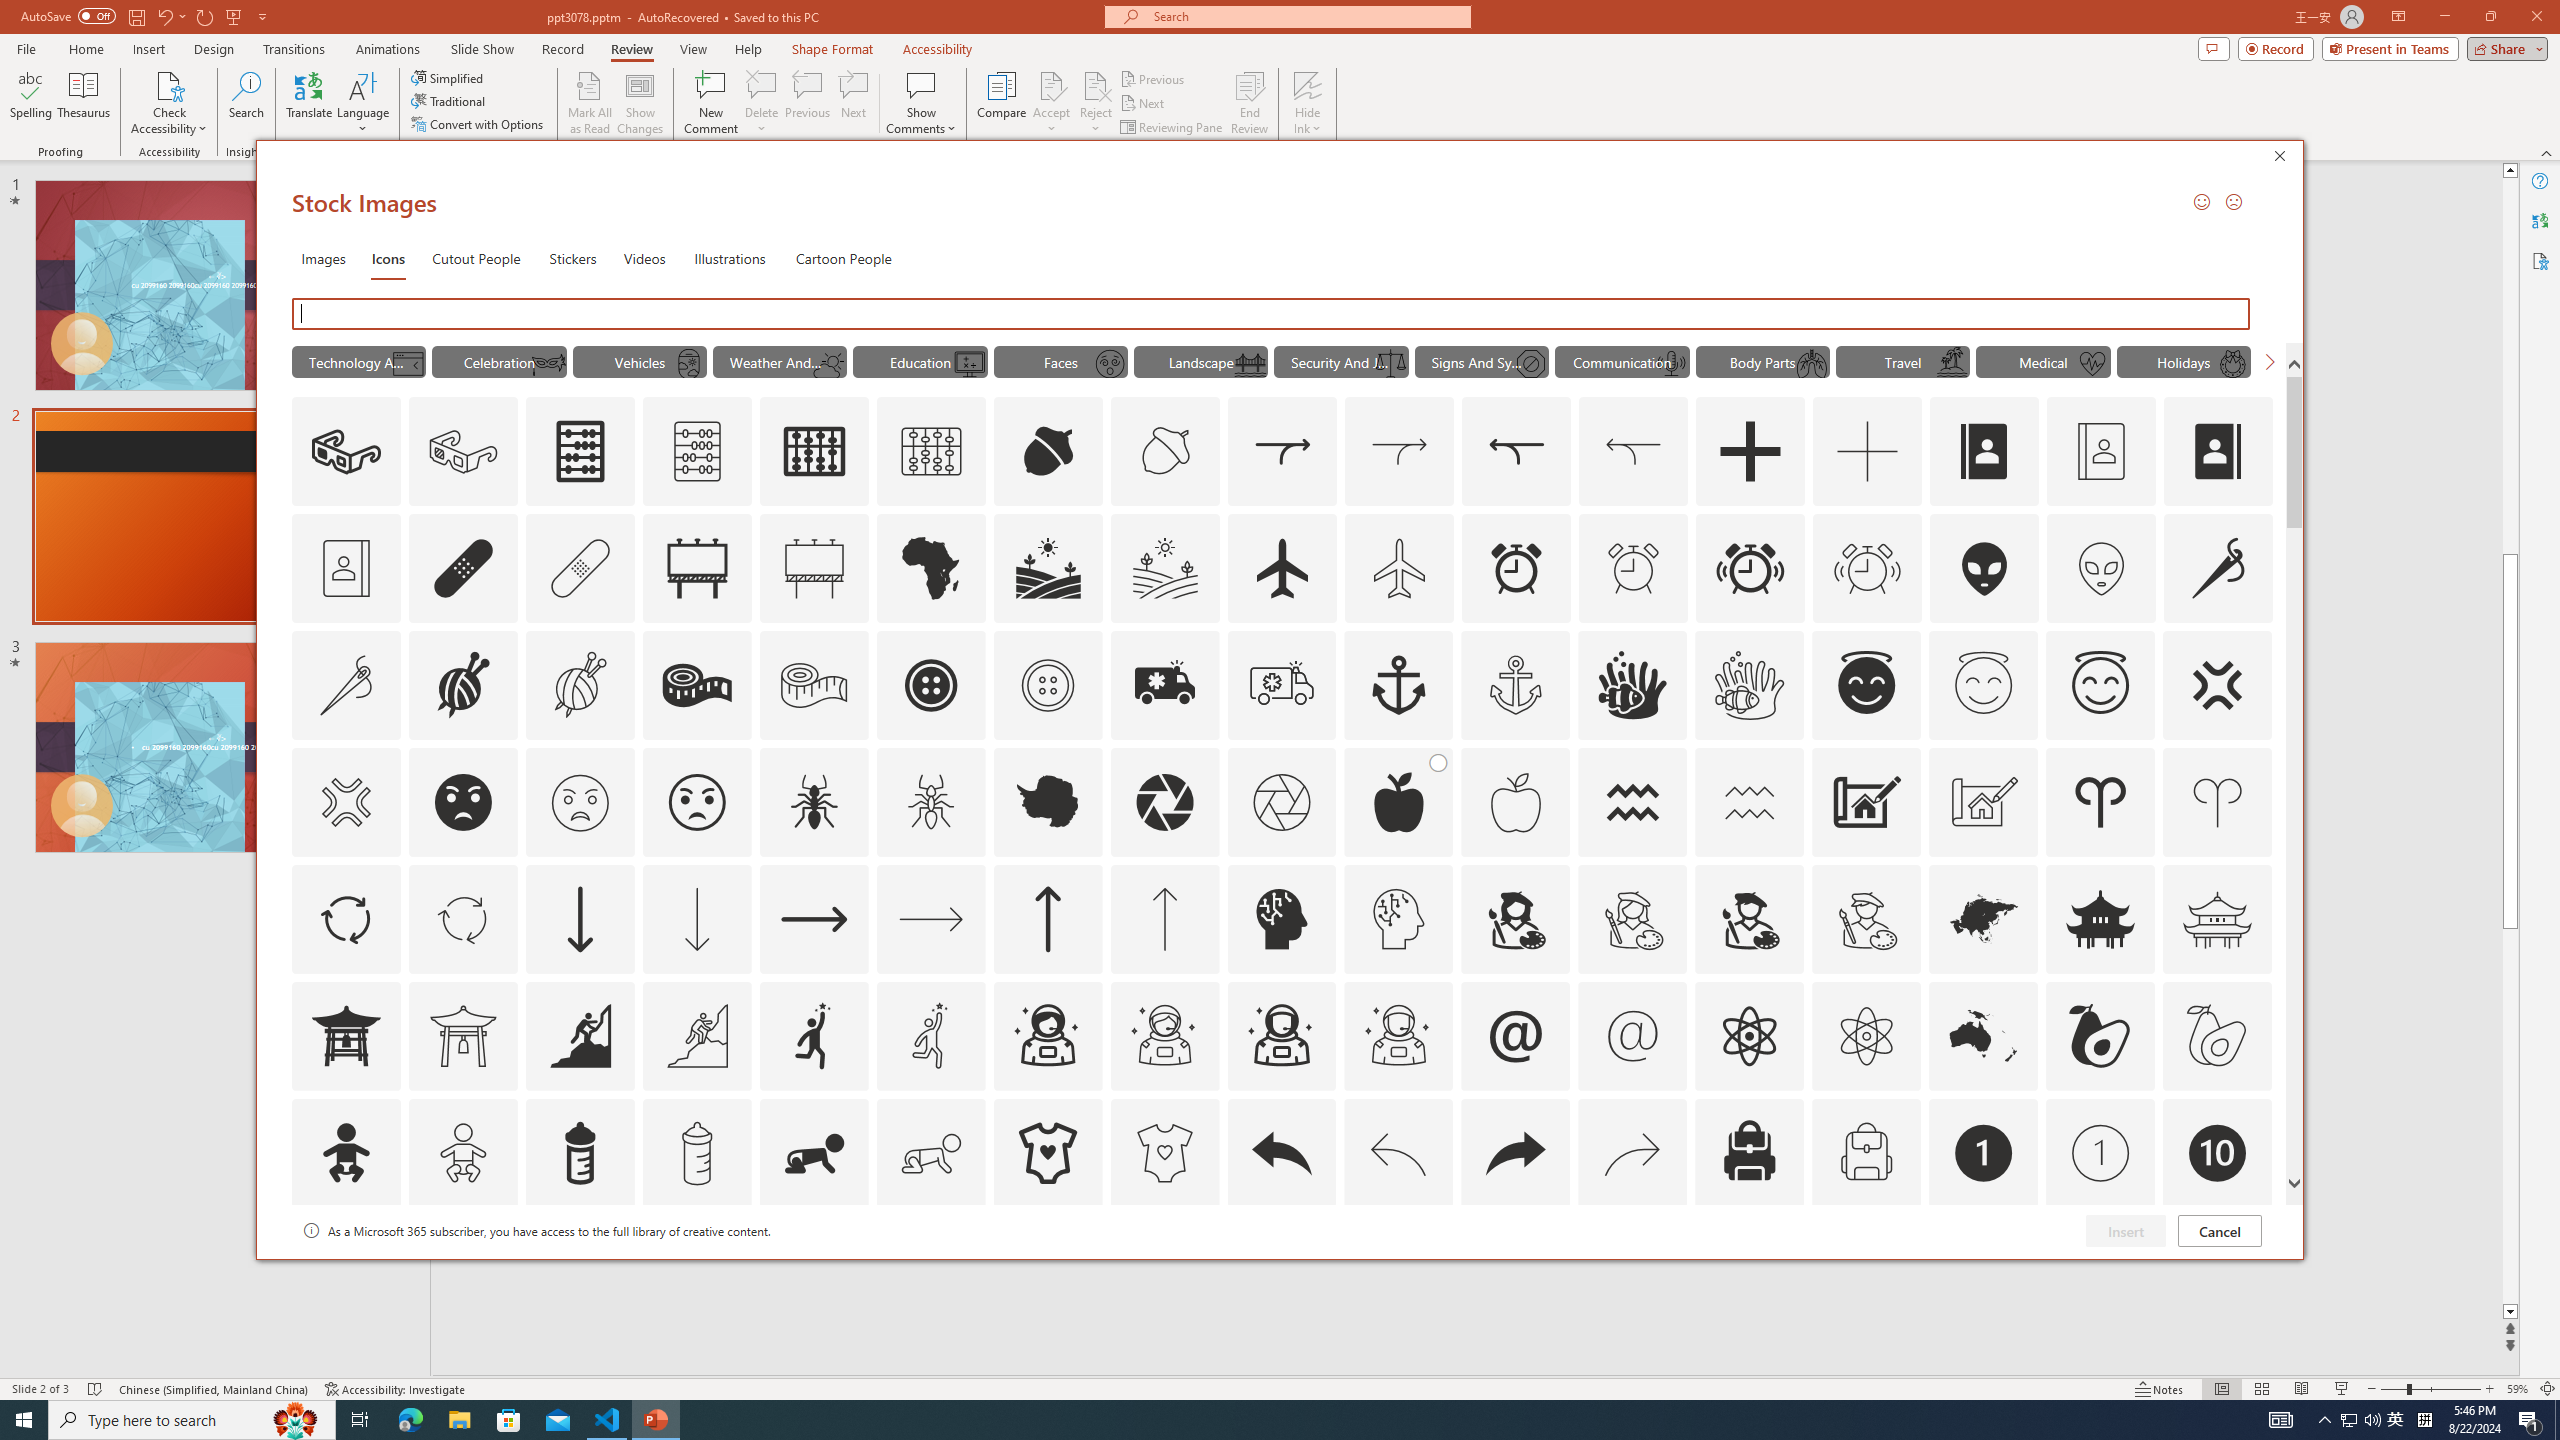 The width and height of the screenshot is (2560, 1440). What do you see at coordinates (2044, 361) in the screenshot?
I see `"Medical" Icons.` at bounding box center [2044, 361].